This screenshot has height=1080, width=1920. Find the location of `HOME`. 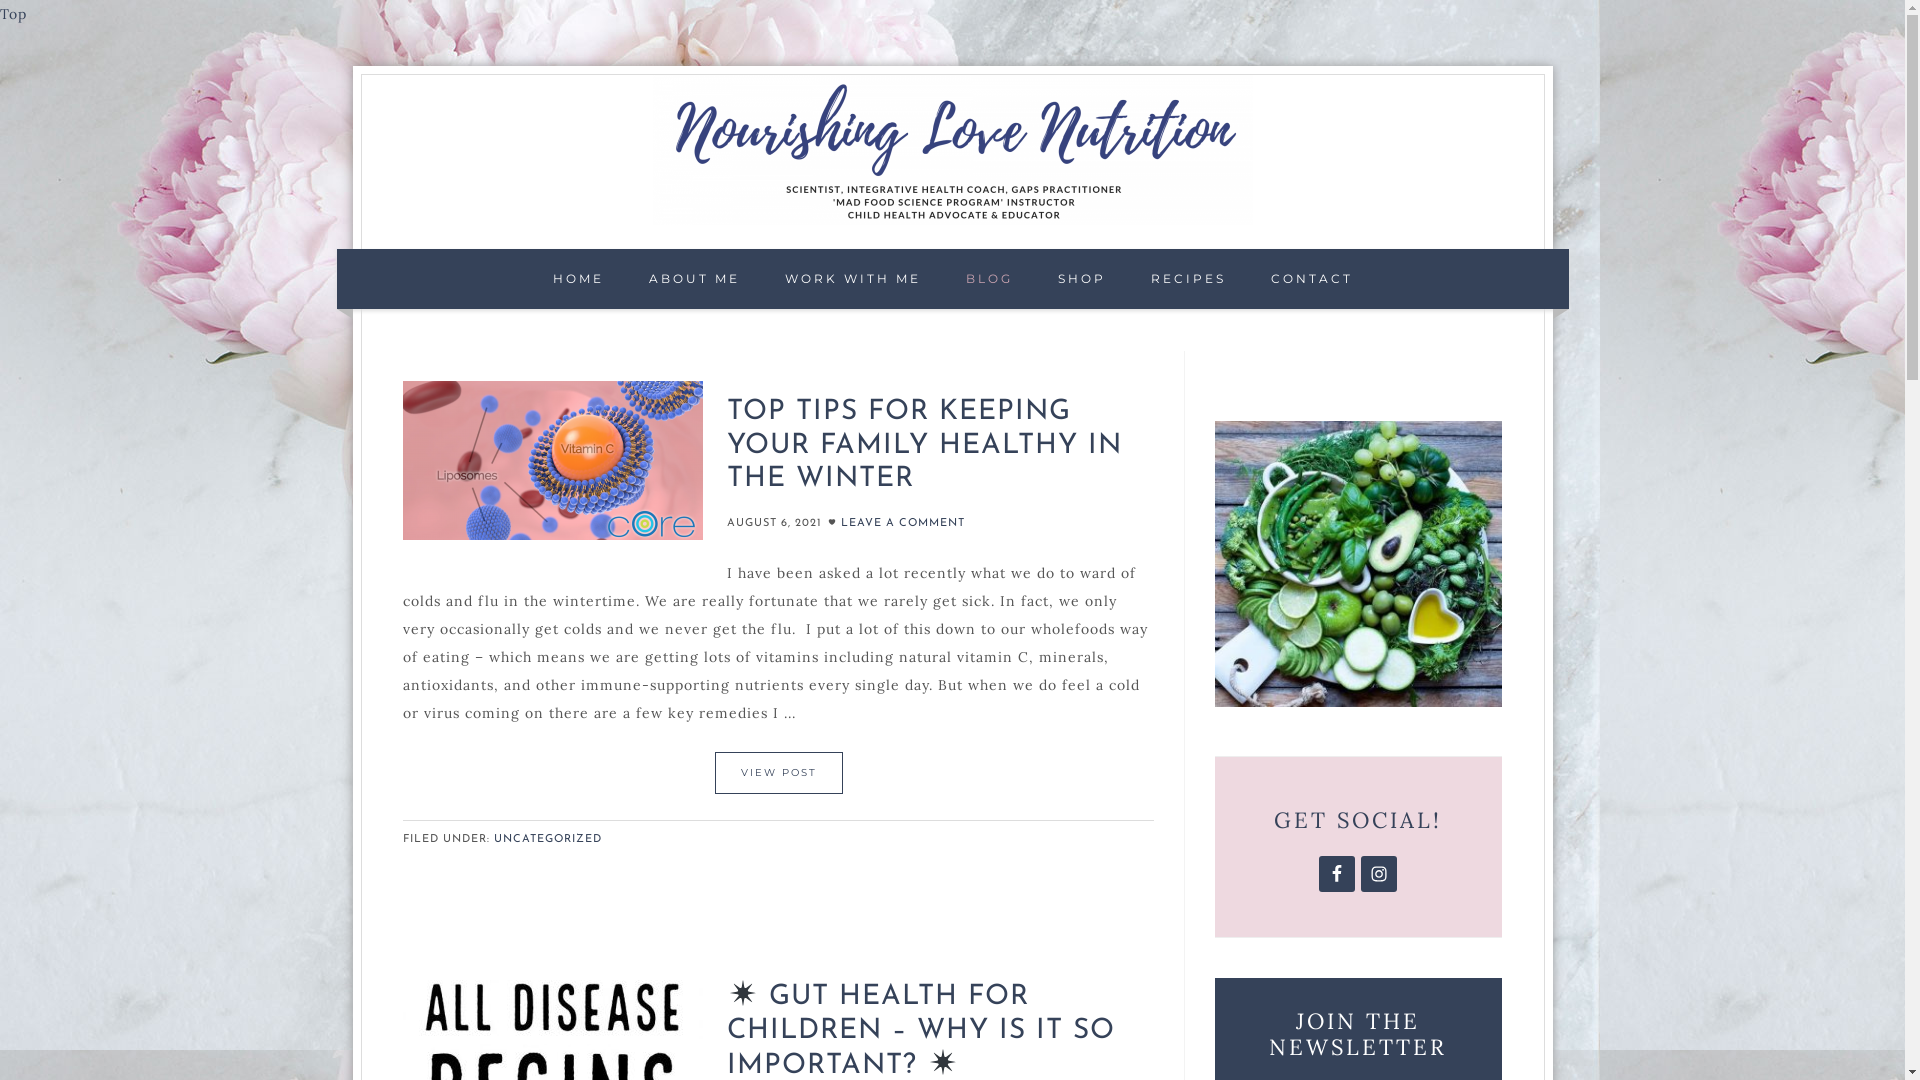

HOME is located at coordinates (578, 279).